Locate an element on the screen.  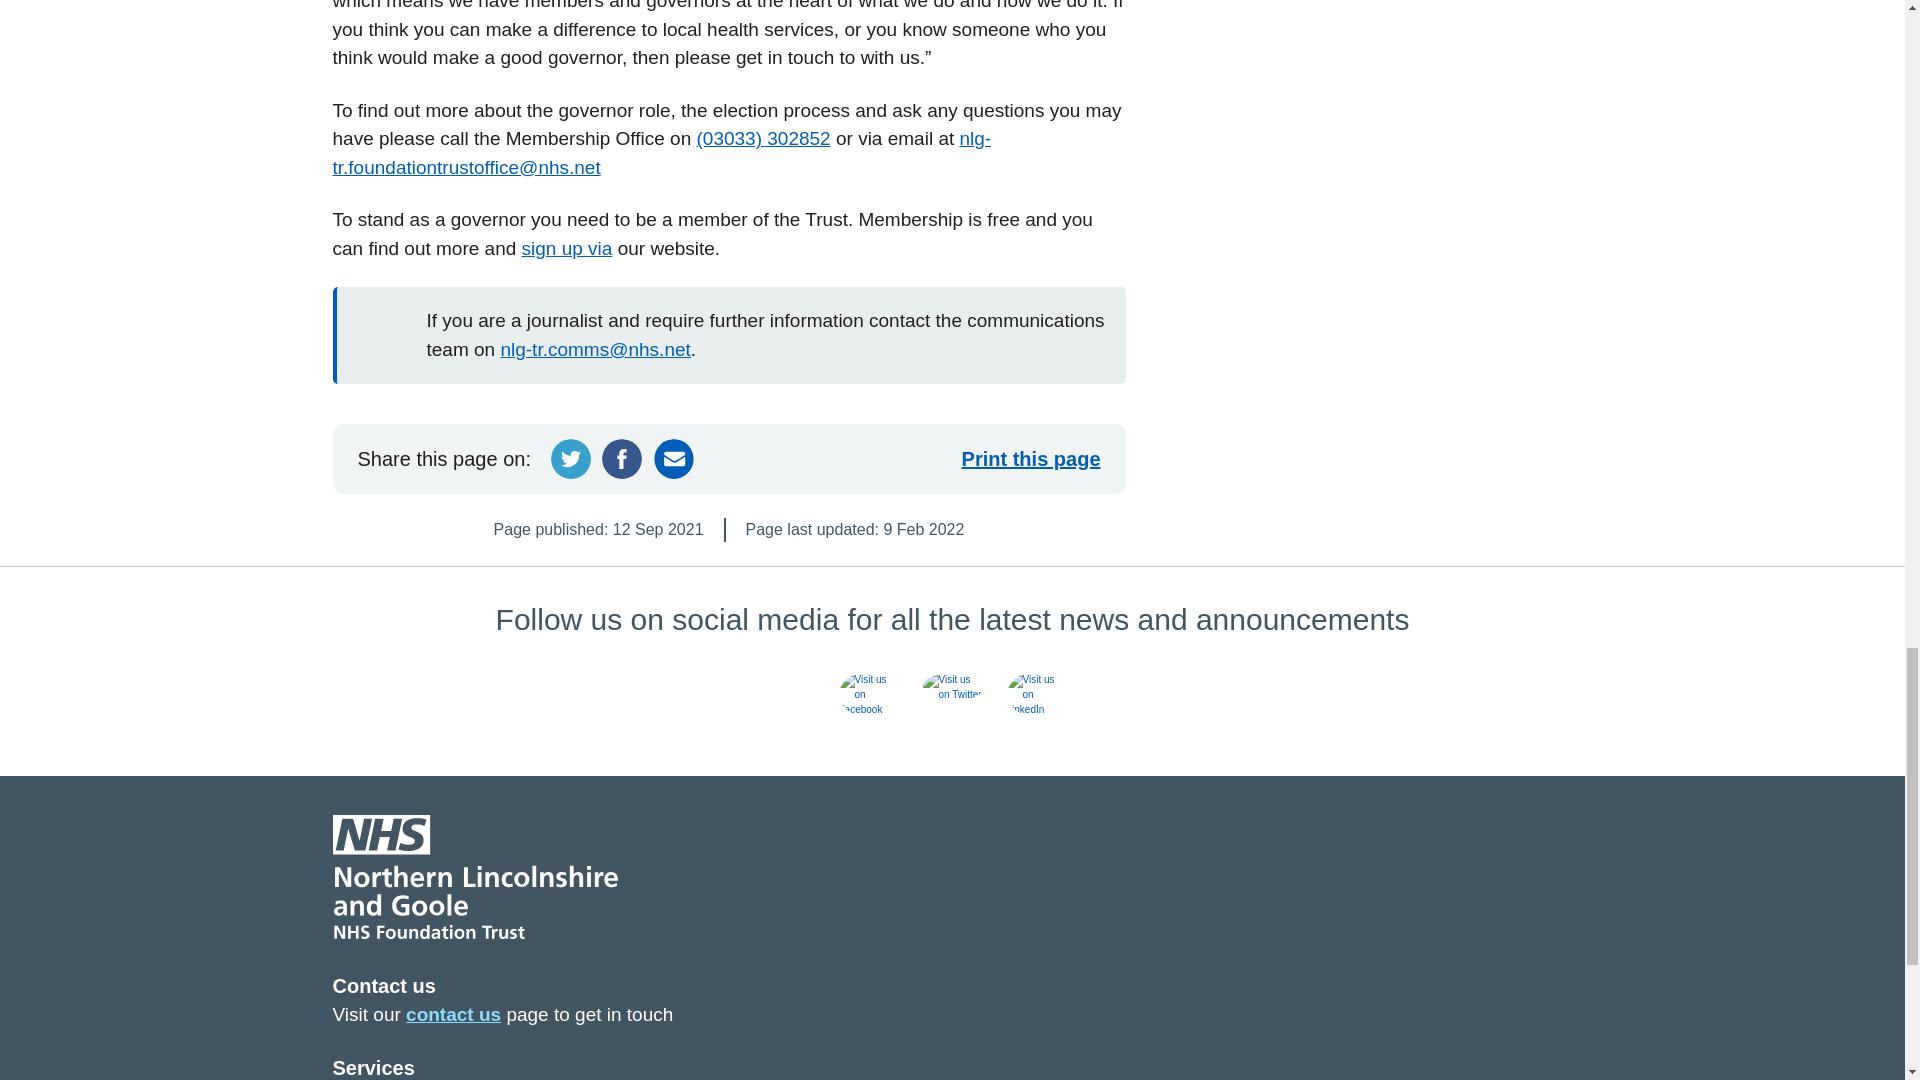
Share via Email is located at coordinates (674, 458).